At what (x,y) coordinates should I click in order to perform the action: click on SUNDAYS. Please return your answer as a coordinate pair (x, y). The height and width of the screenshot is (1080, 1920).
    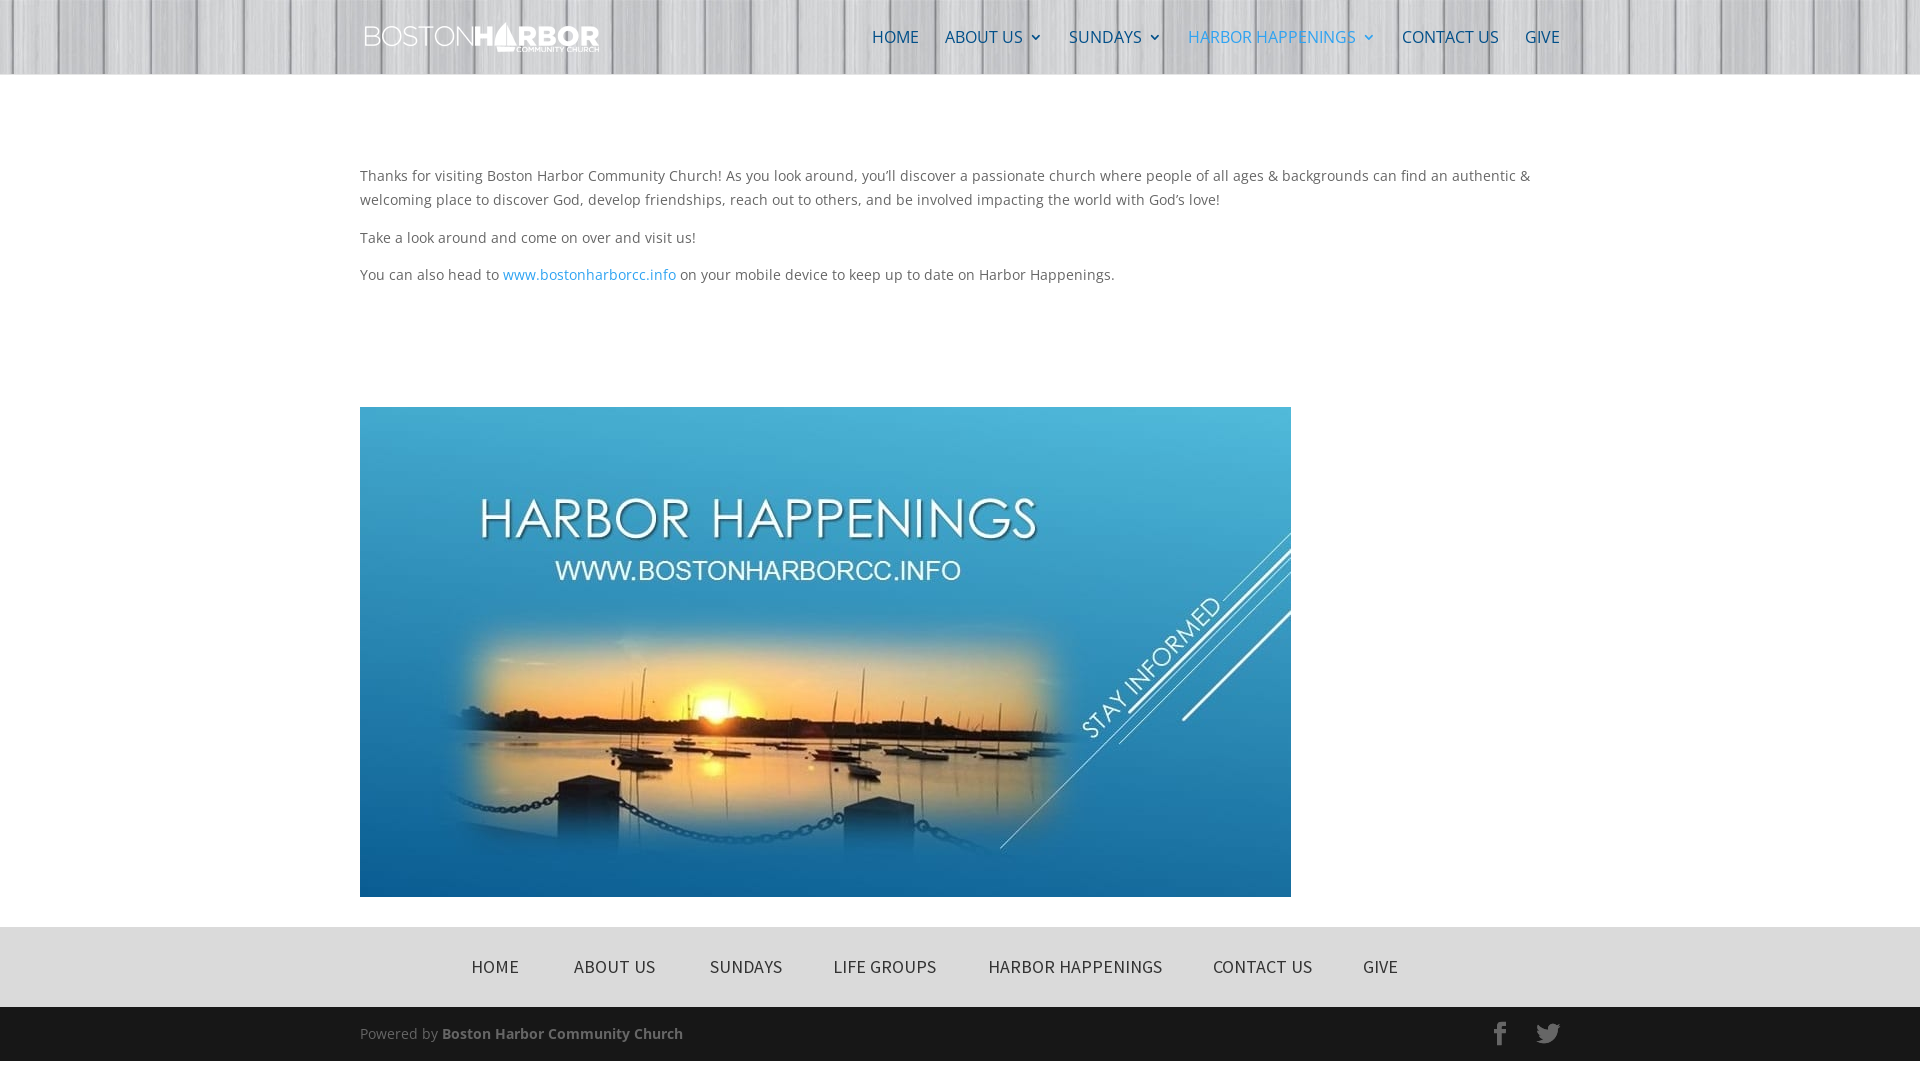
    Looking at the image, I should click on (746, 966).